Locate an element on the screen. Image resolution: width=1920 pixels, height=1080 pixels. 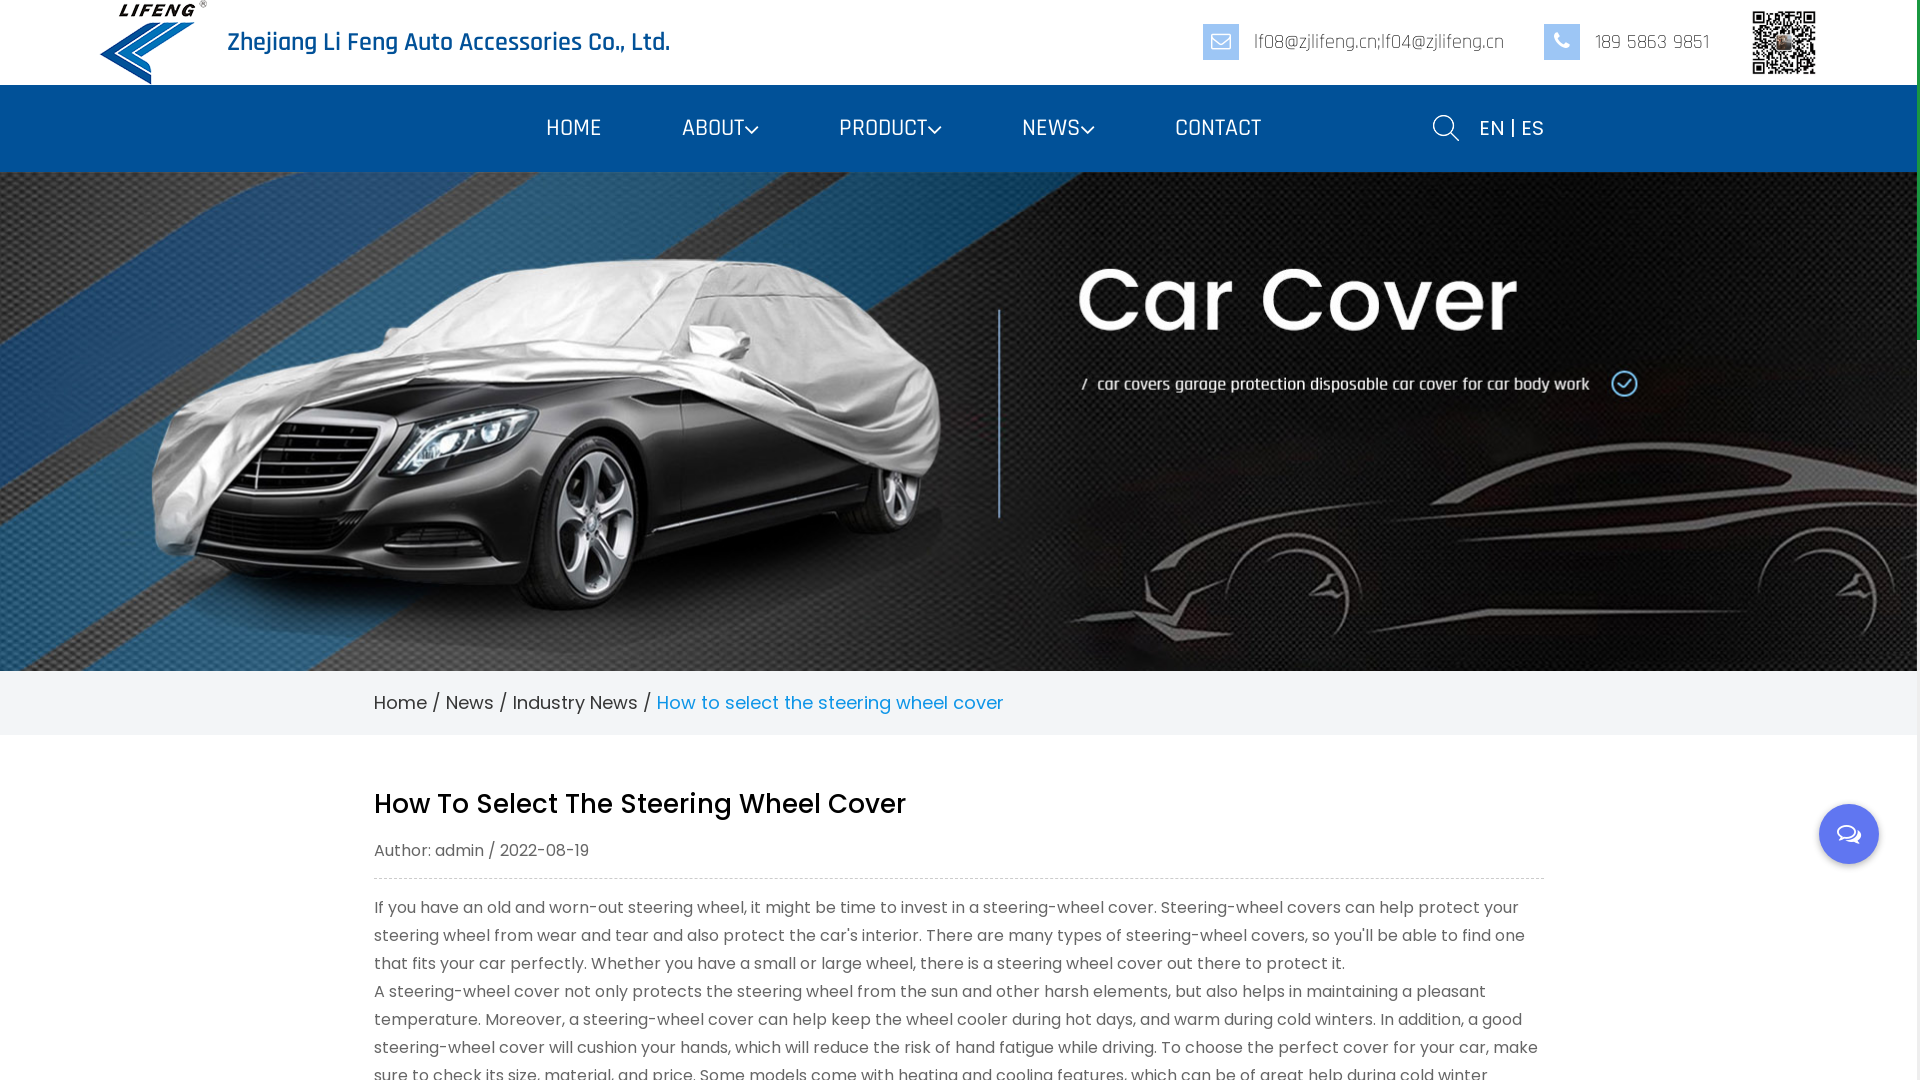
EN is located at coordinates (1491, 128).